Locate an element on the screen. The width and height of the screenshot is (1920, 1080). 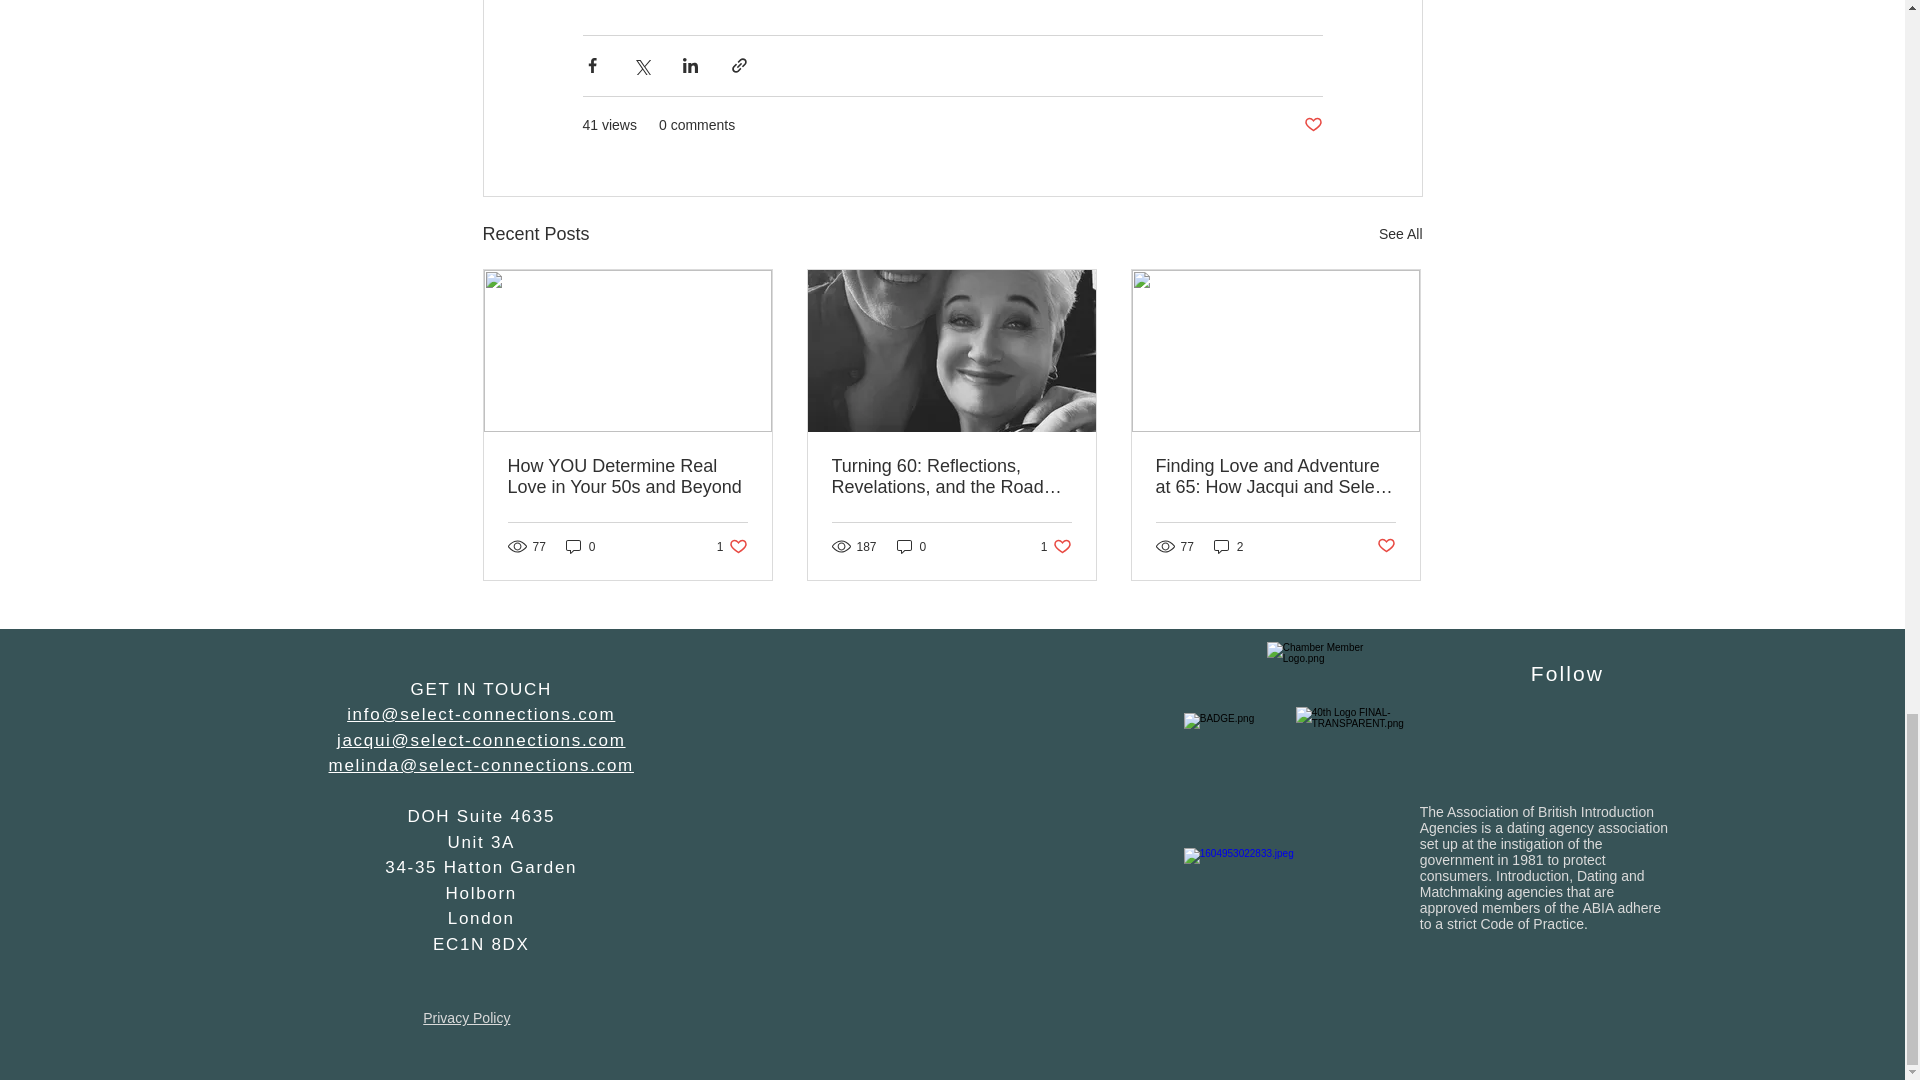
Post not marked as liked is located at coordinates (628, 476).